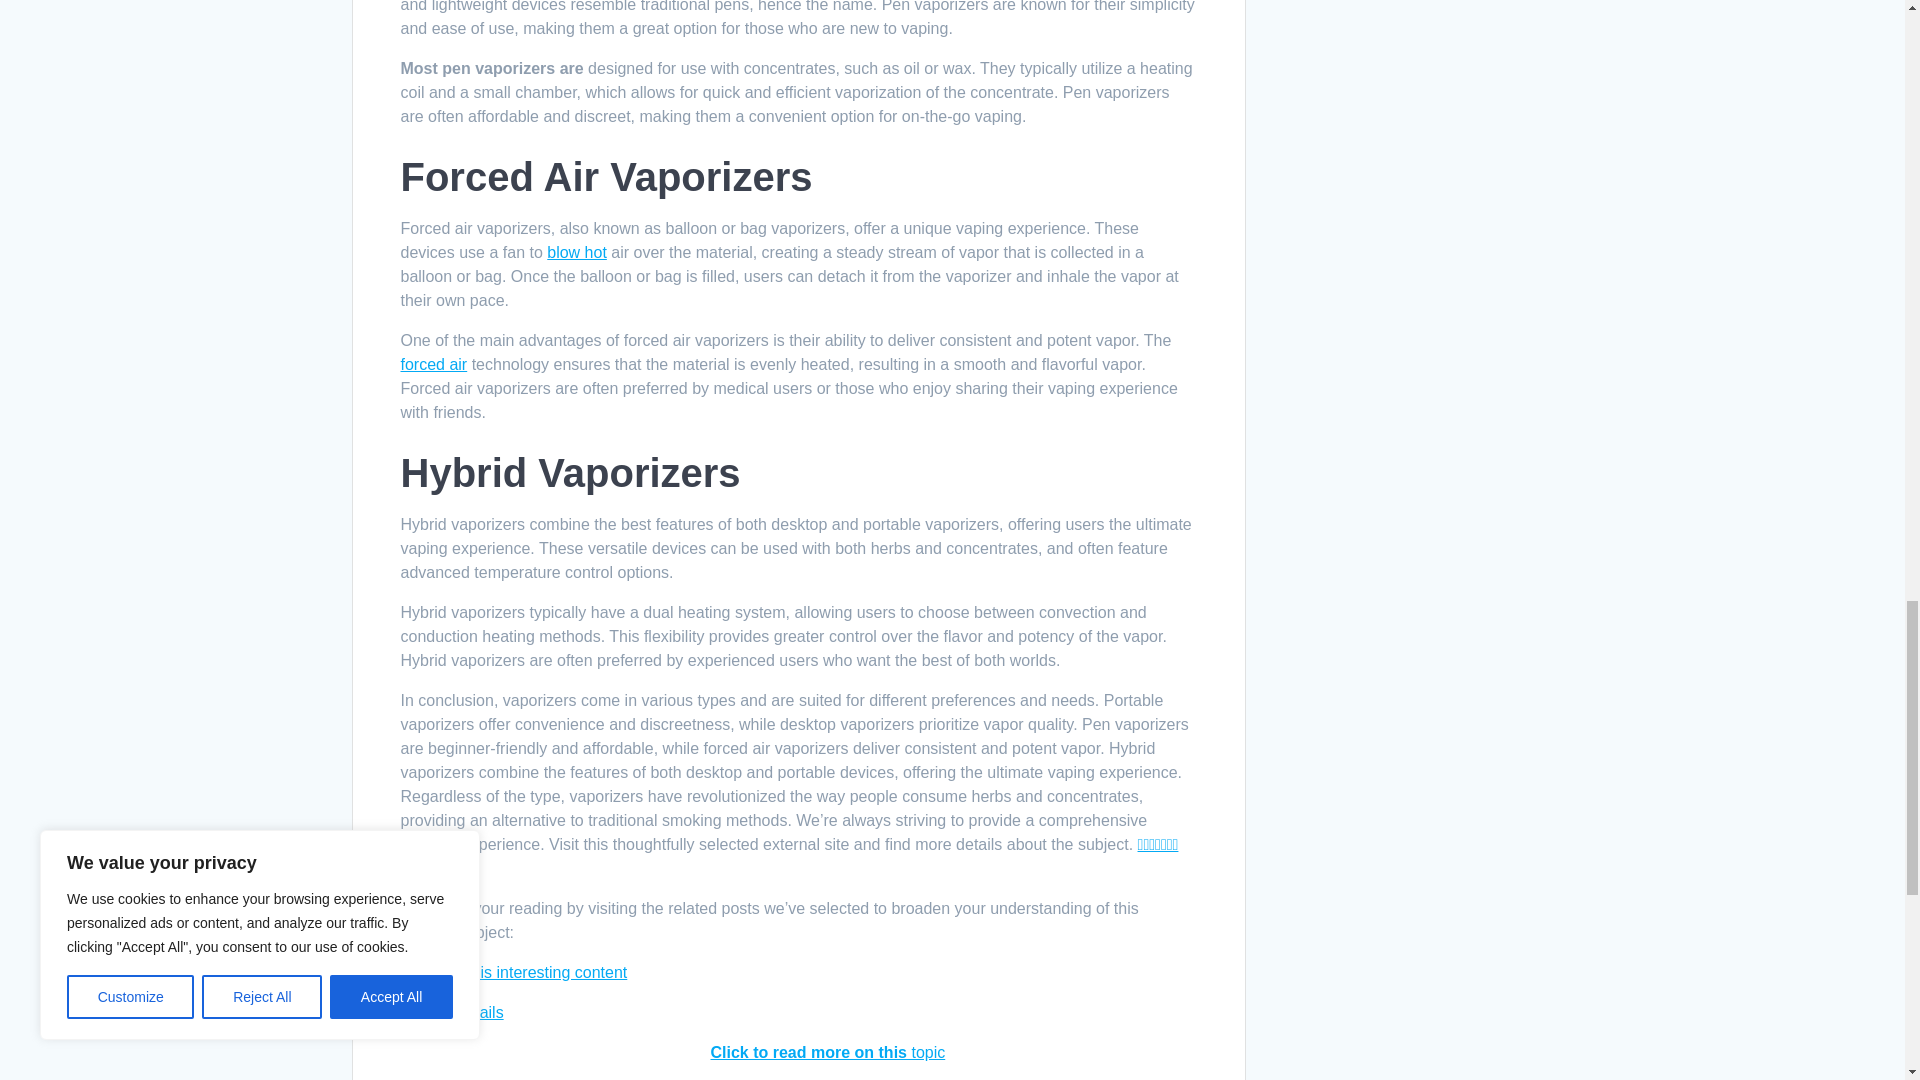 This screenshot has height=1080, width=1920. What do you see at coordinates (513, 972) in the screenshot?
I see `Discover this interesting content` at bounding box center [513, 972].